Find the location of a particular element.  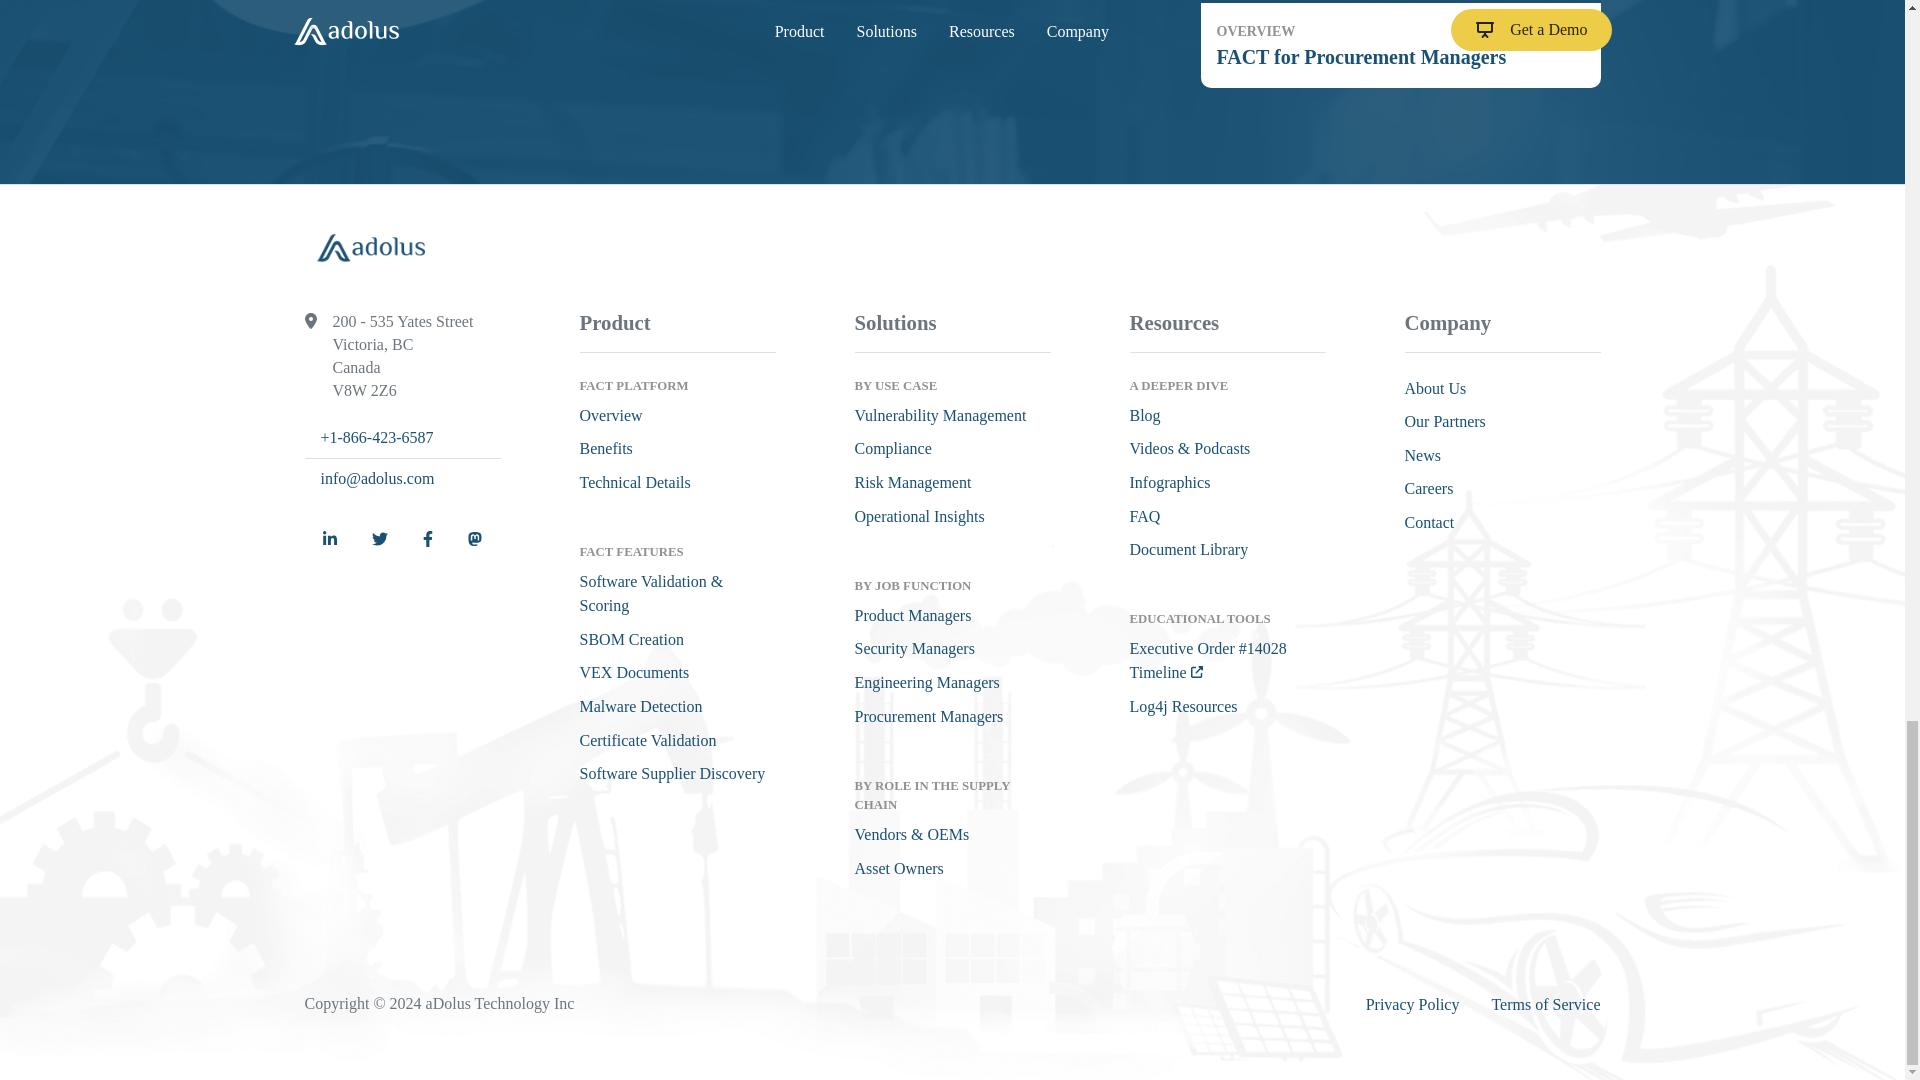

Product Managers is located at coordinates (912, 482).